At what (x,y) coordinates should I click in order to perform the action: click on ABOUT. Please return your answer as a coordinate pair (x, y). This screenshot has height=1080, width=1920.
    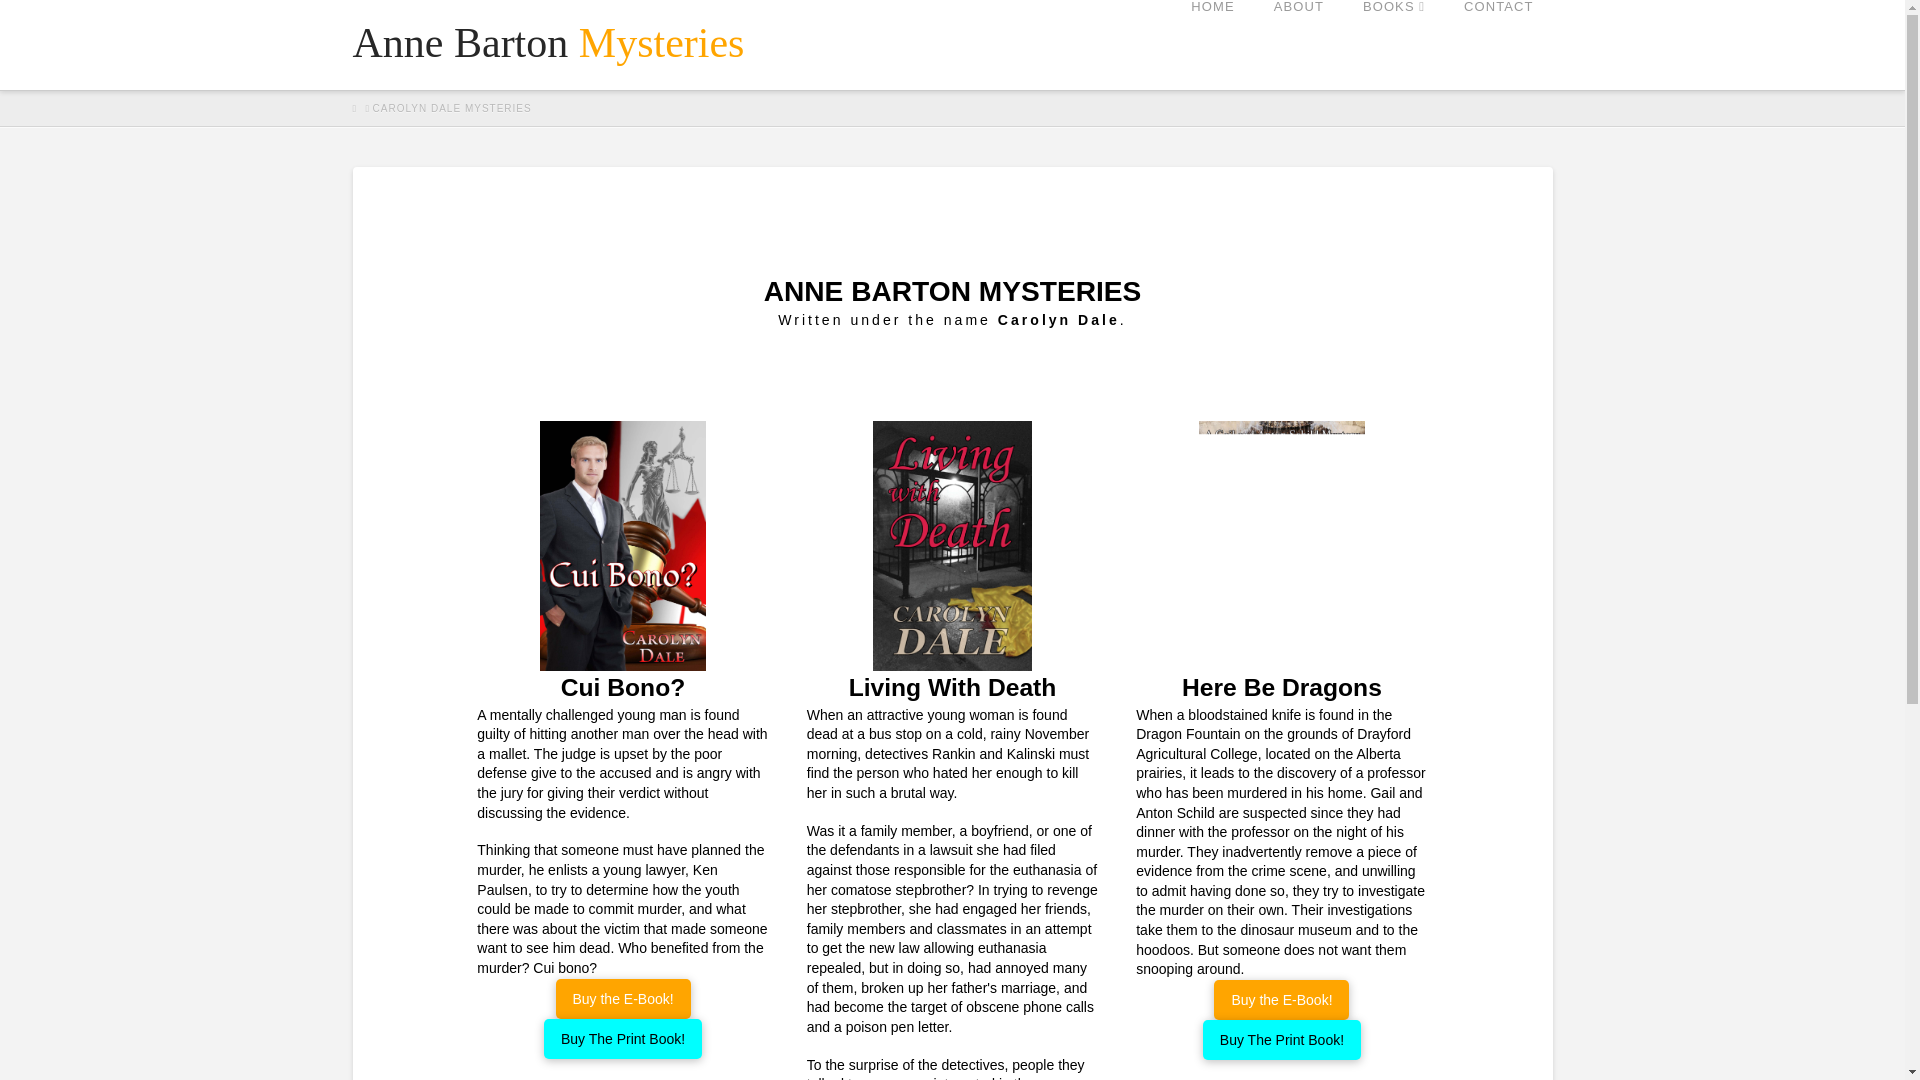
    Looking at the image, I should click on (1298, 44).